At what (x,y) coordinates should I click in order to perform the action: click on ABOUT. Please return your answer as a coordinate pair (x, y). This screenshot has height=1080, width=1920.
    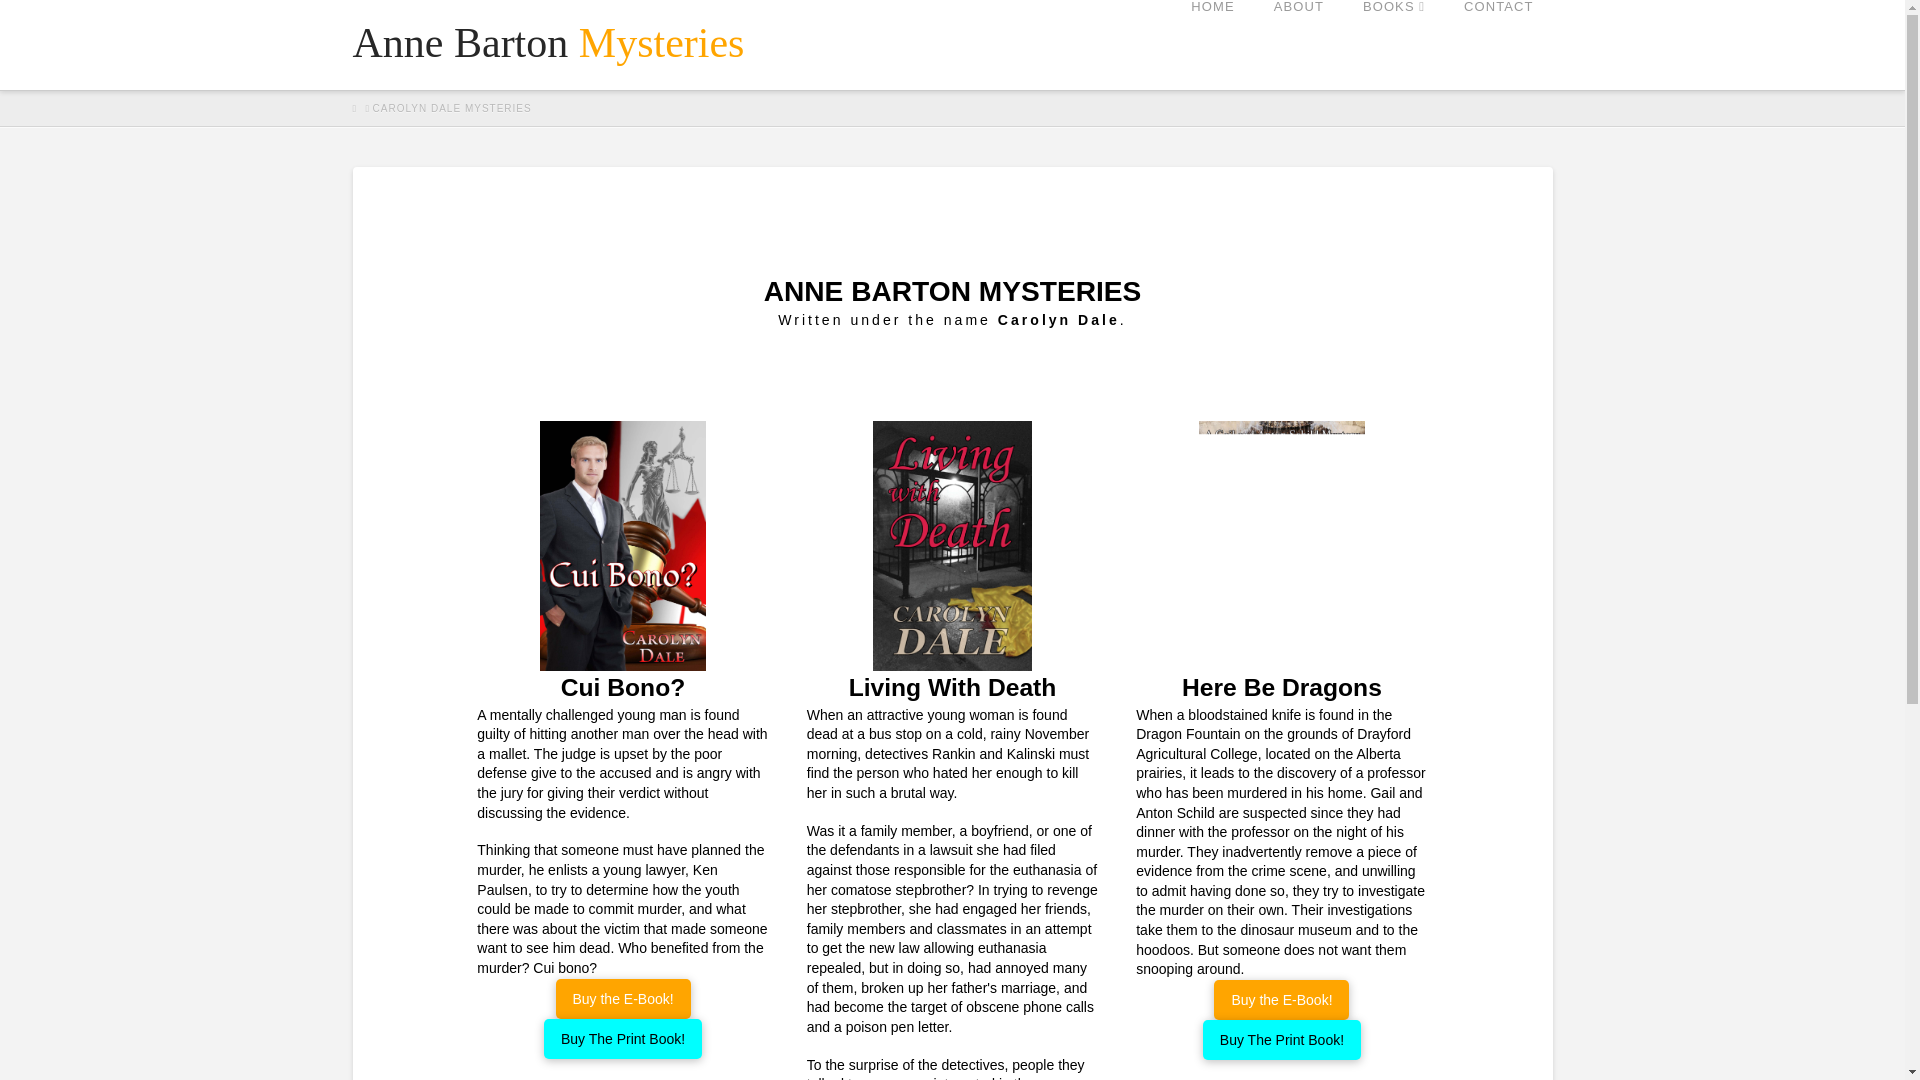
    Looking at the image, I should click on (1298, 44).